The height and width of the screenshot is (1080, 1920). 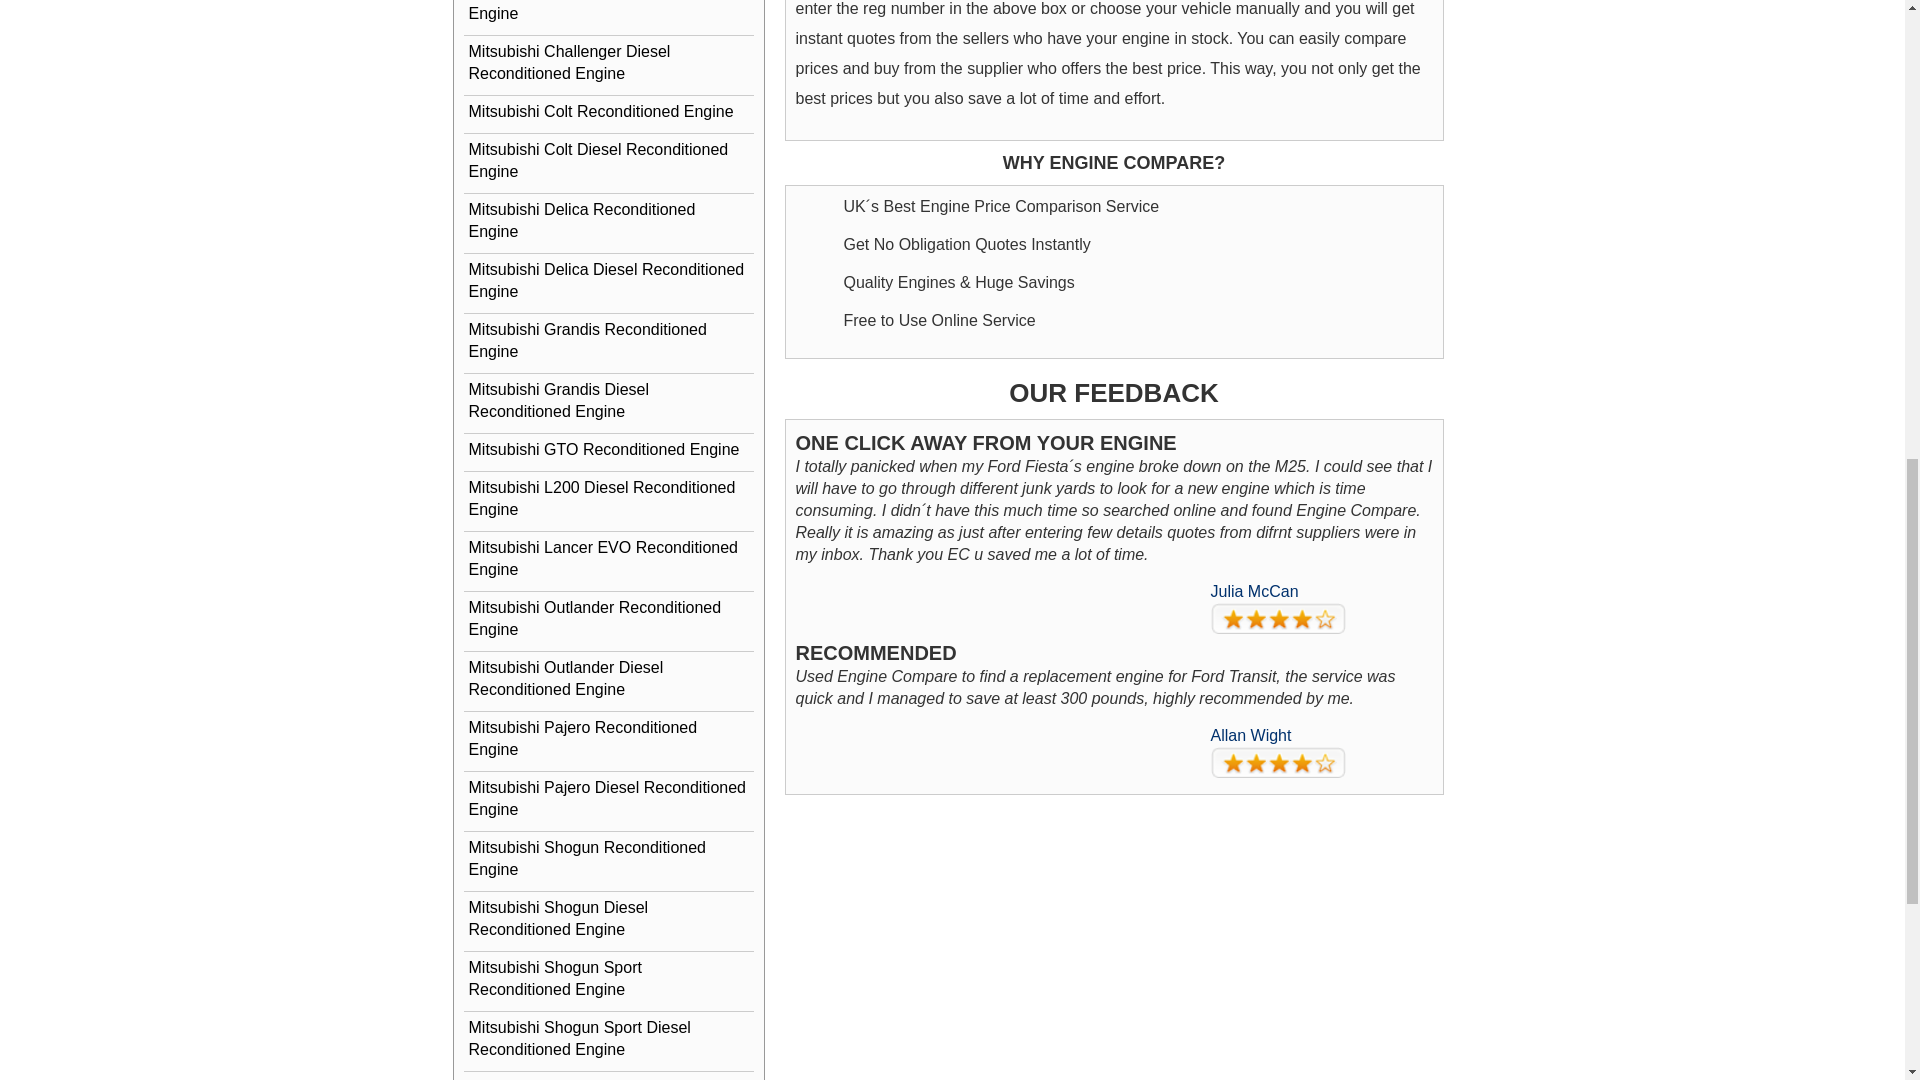 I want to click on Mitsubishi Grandis Reconditioned Engine, so click(x=609, y=341).